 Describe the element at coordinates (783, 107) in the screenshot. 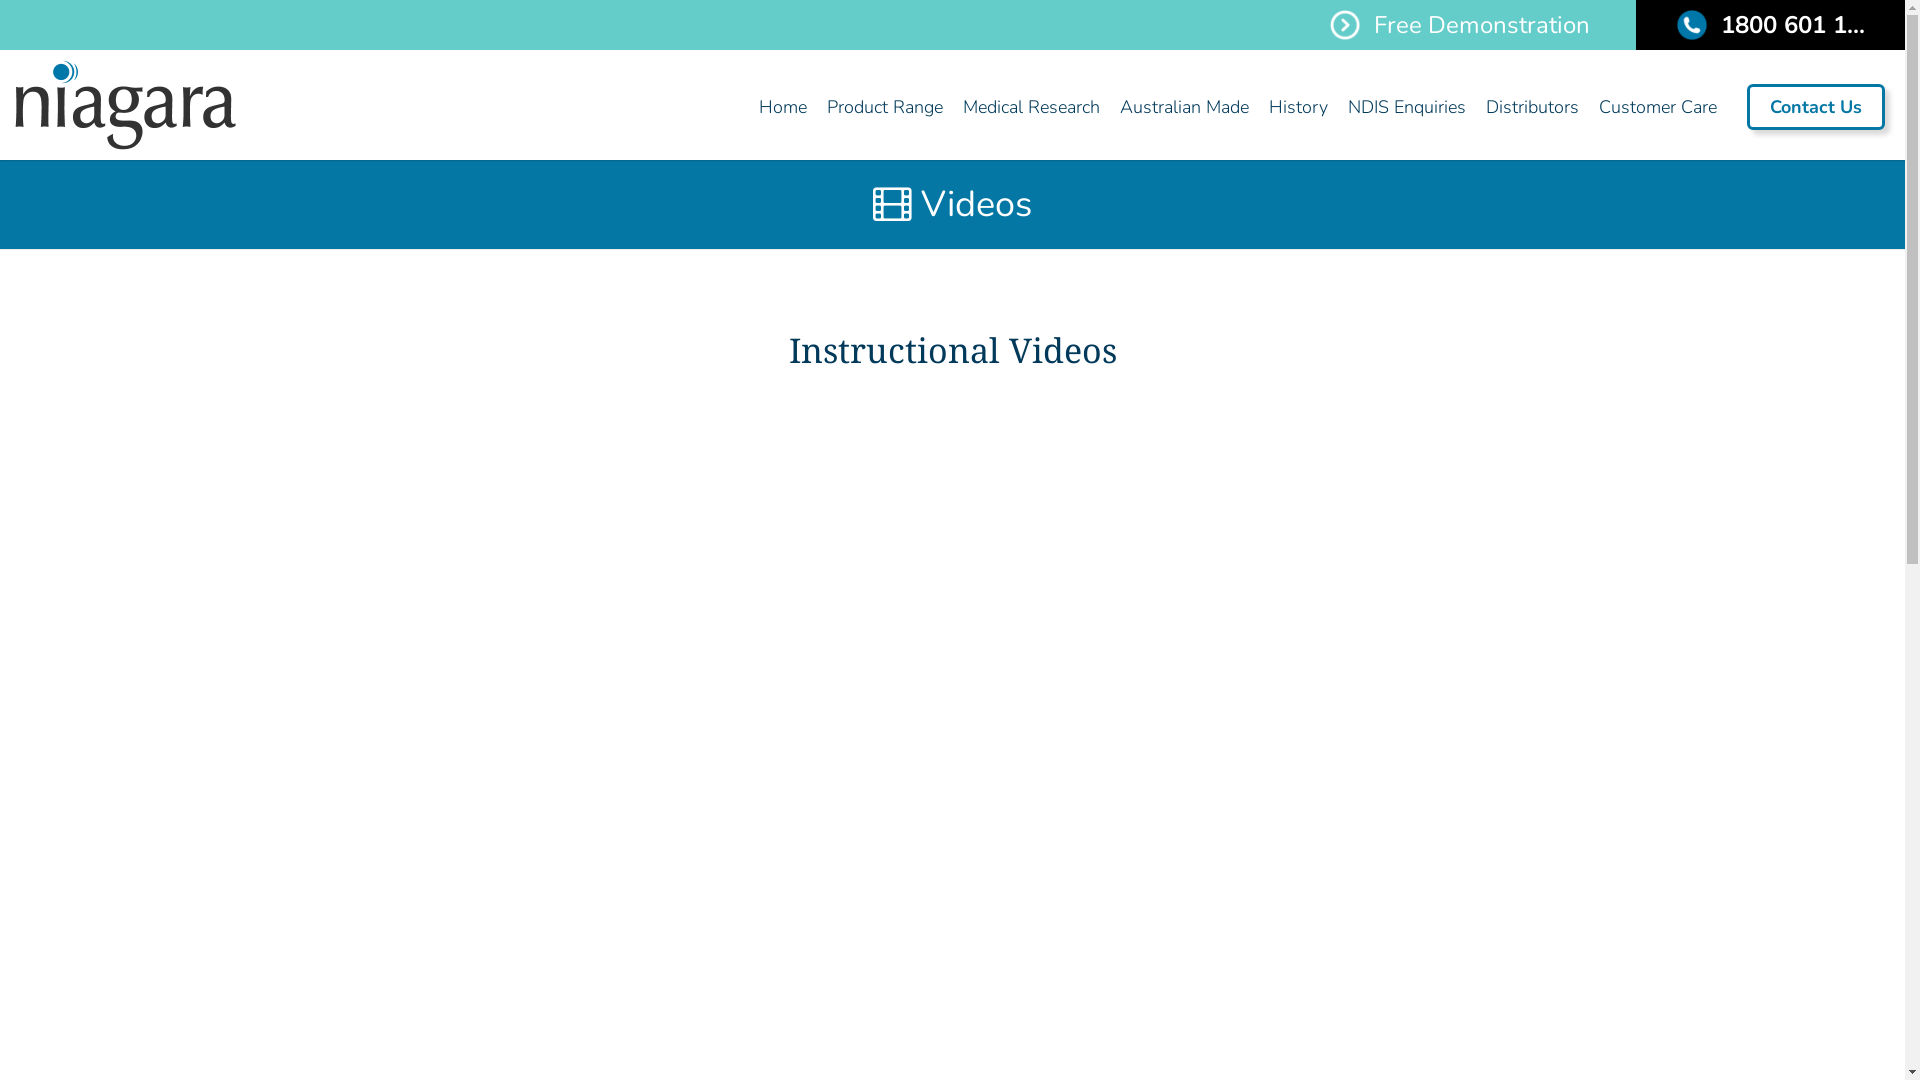

I see `Home` at that location.